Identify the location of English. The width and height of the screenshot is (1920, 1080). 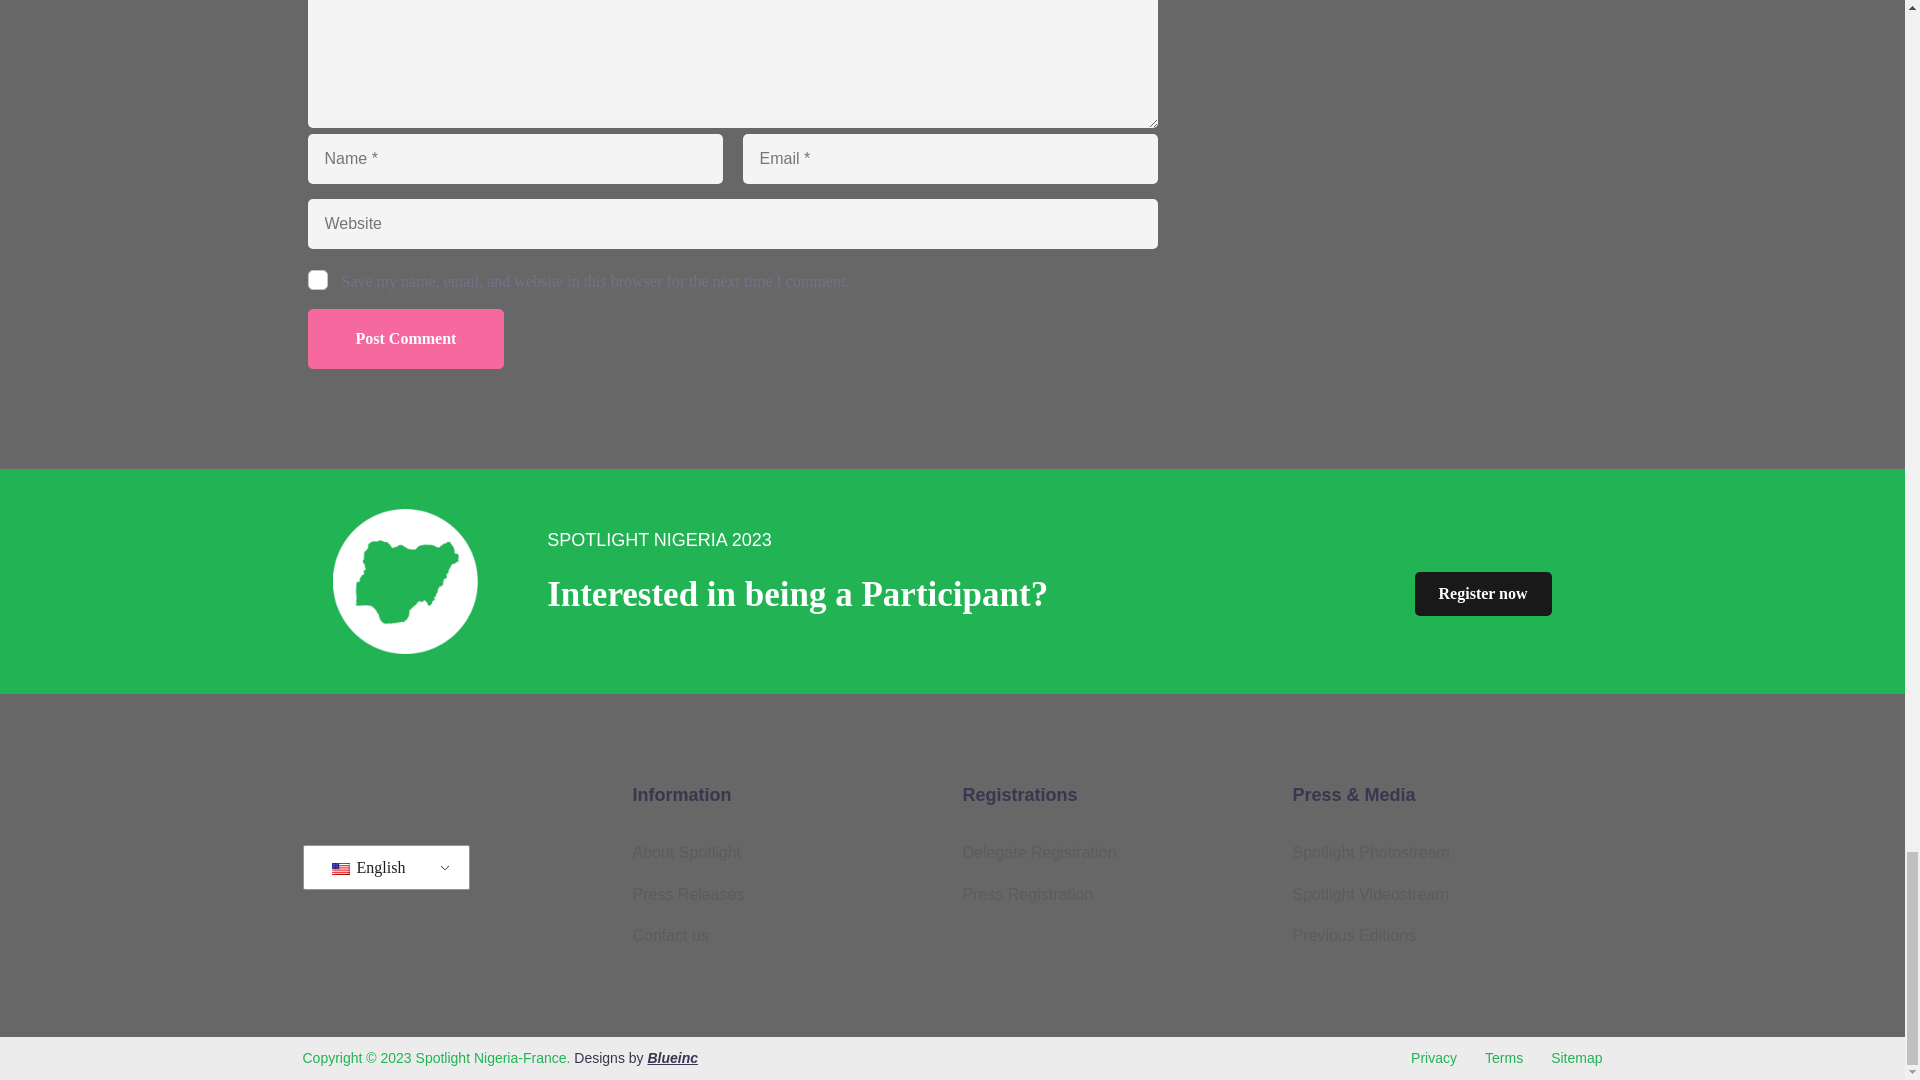
(382, 867).